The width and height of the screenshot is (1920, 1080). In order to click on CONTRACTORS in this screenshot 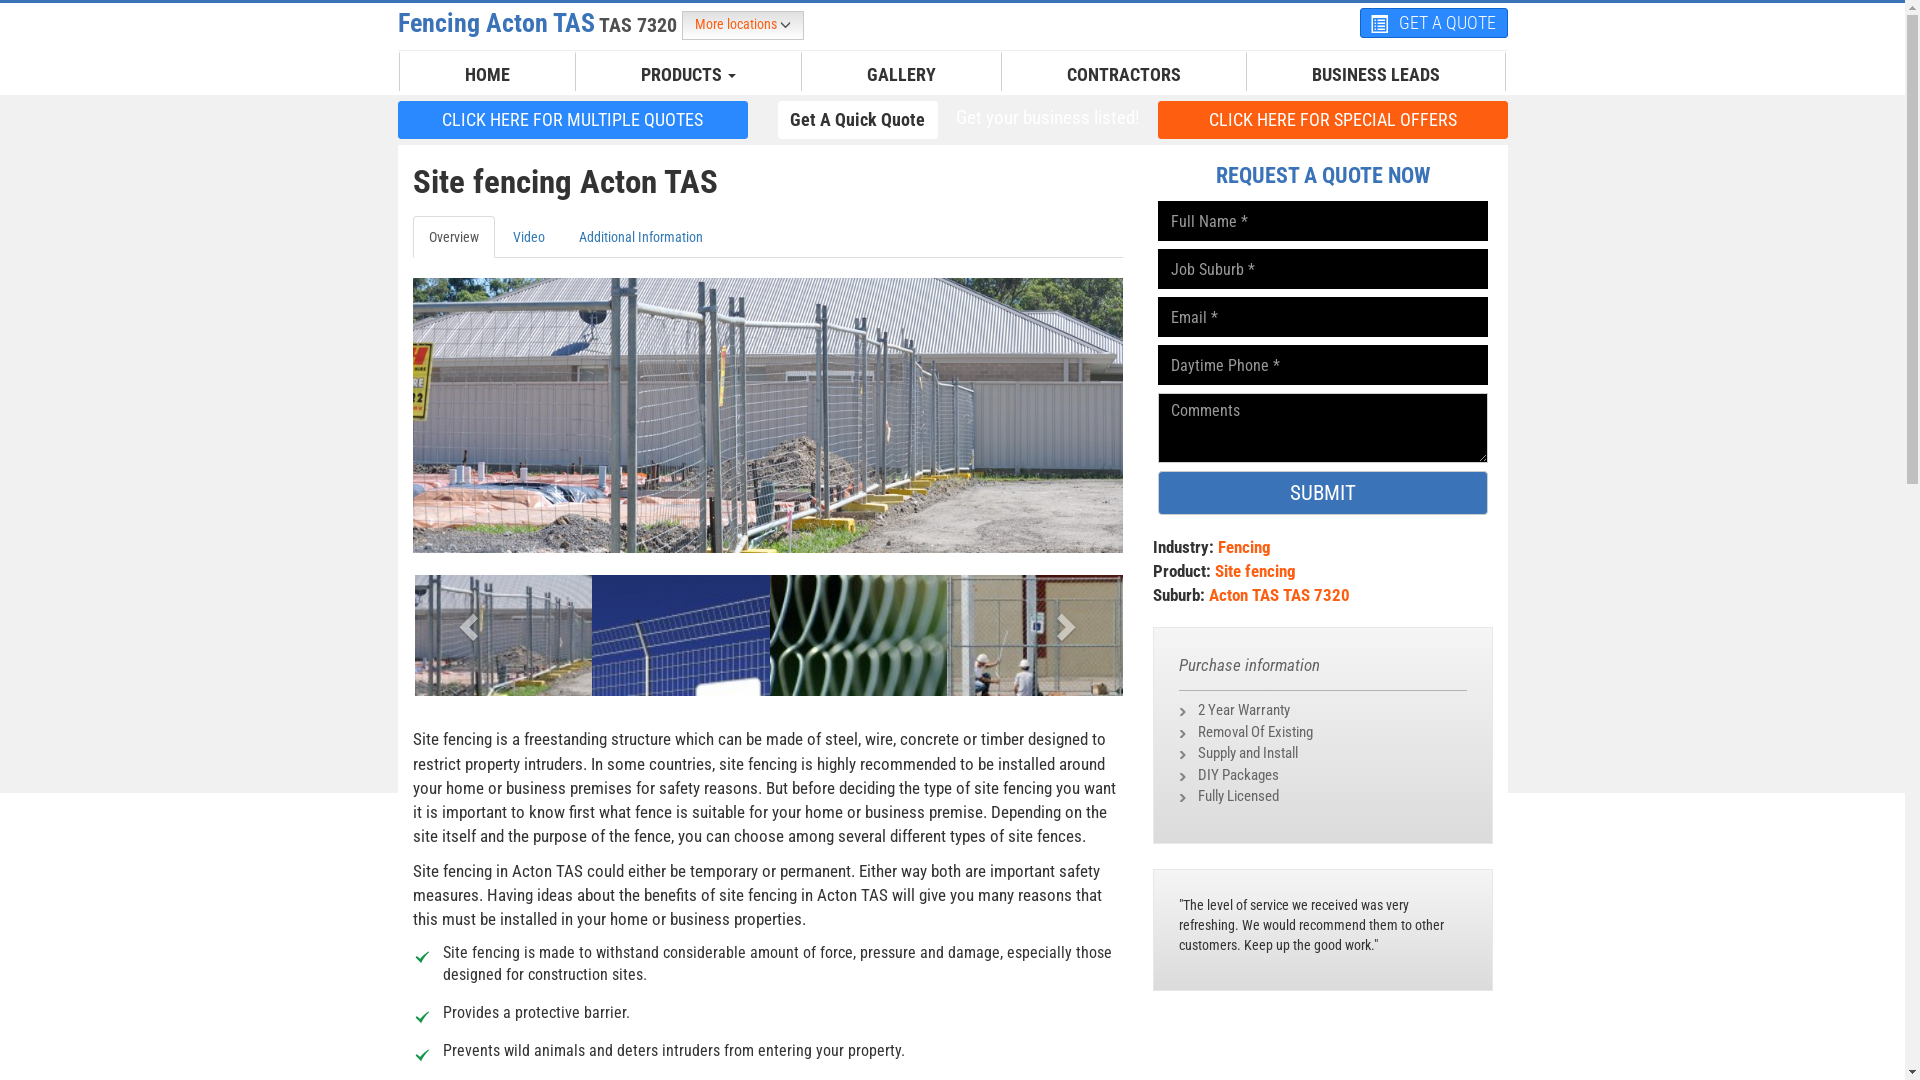, I will do `click(1124, 75)`.